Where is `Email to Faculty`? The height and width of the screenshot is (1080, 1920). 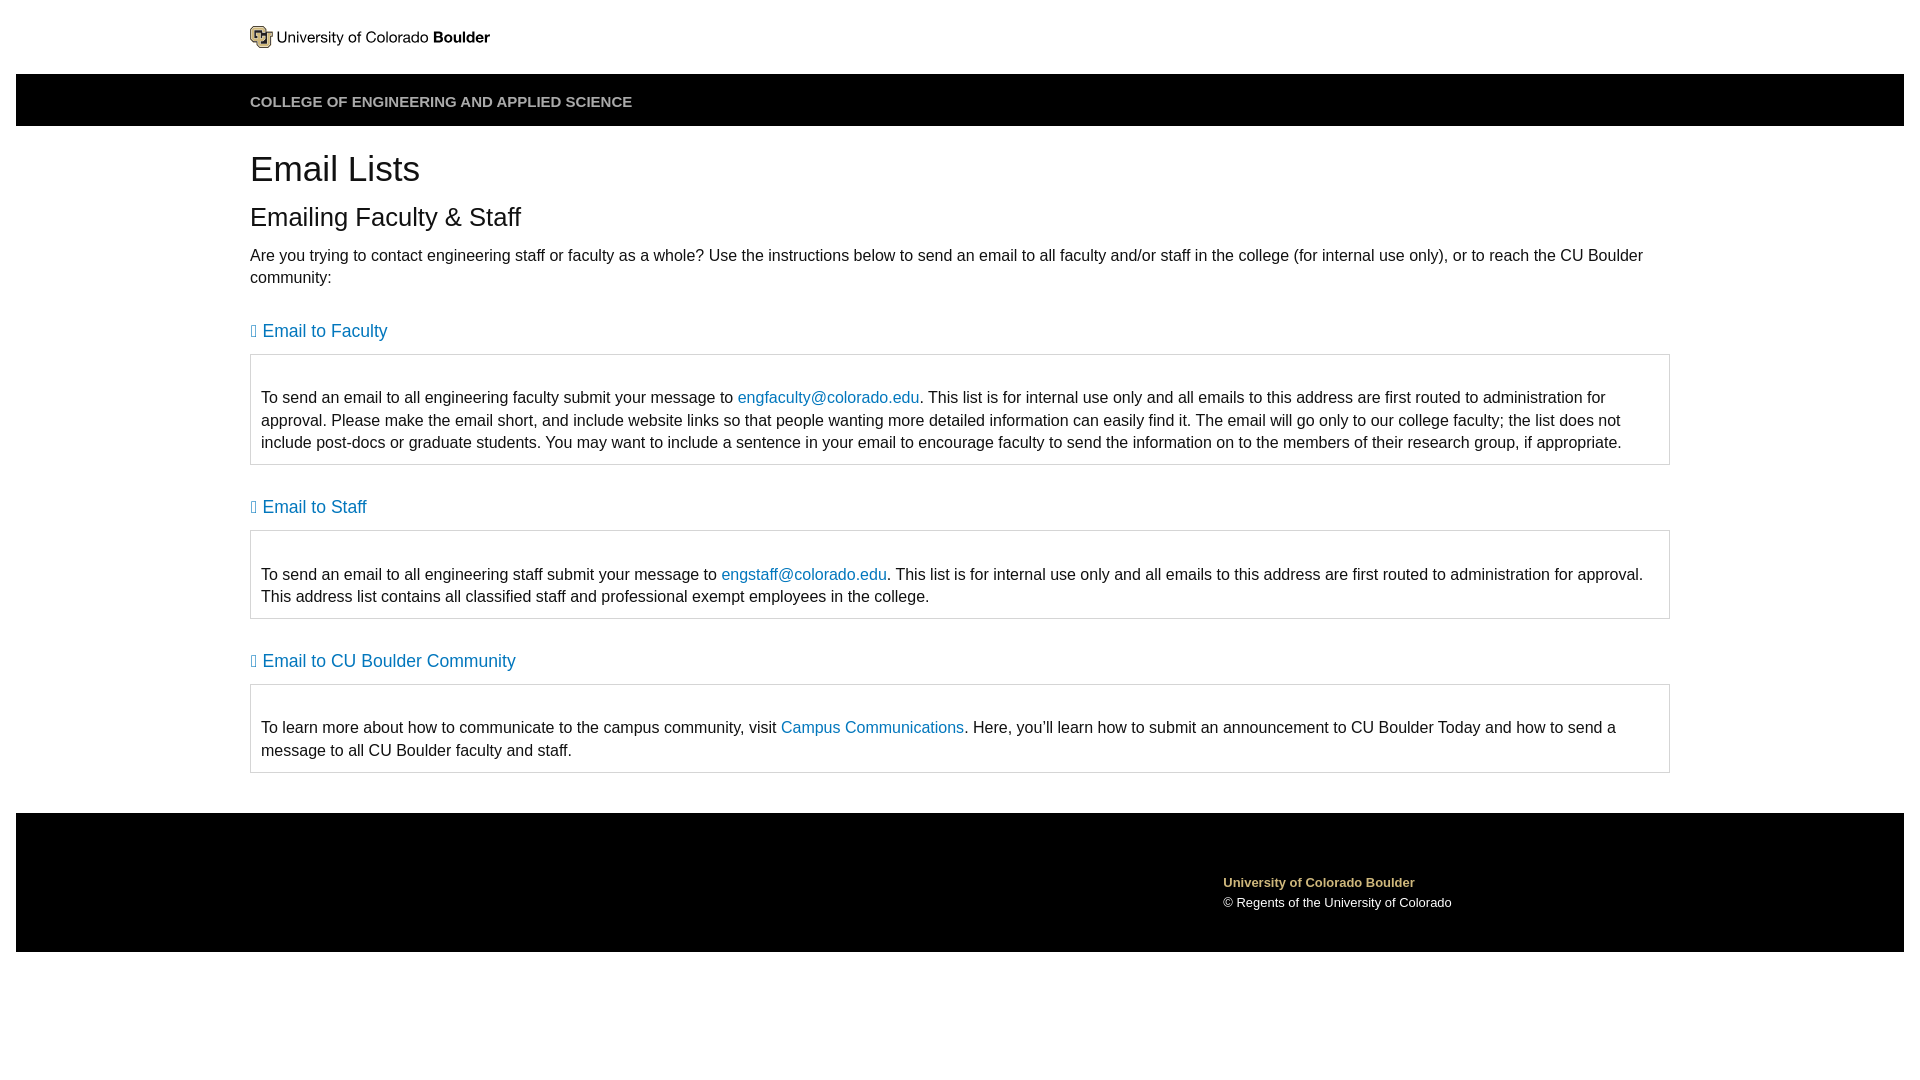
Email to Faculty is located at coordinates (960, 331).